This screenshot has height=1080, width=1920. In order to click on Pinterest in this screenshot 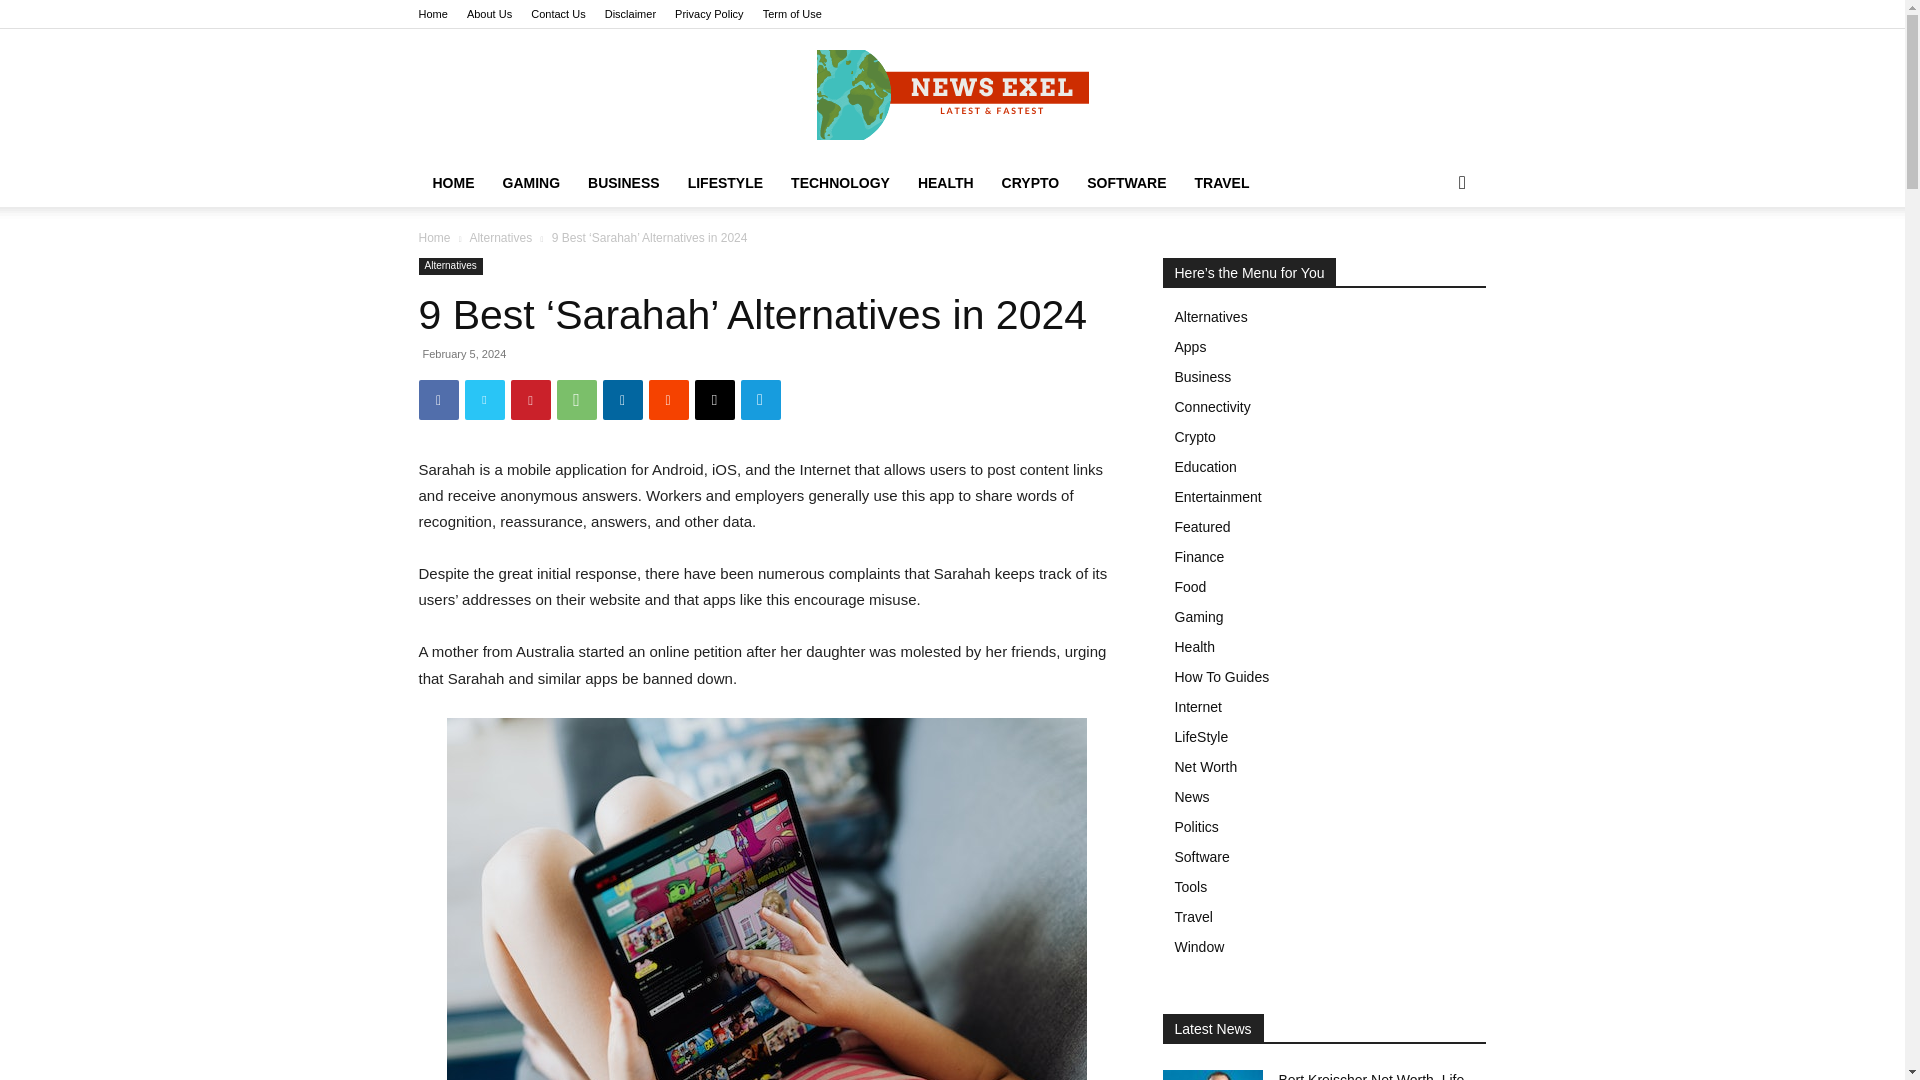, I will do `click(530, 400)`.